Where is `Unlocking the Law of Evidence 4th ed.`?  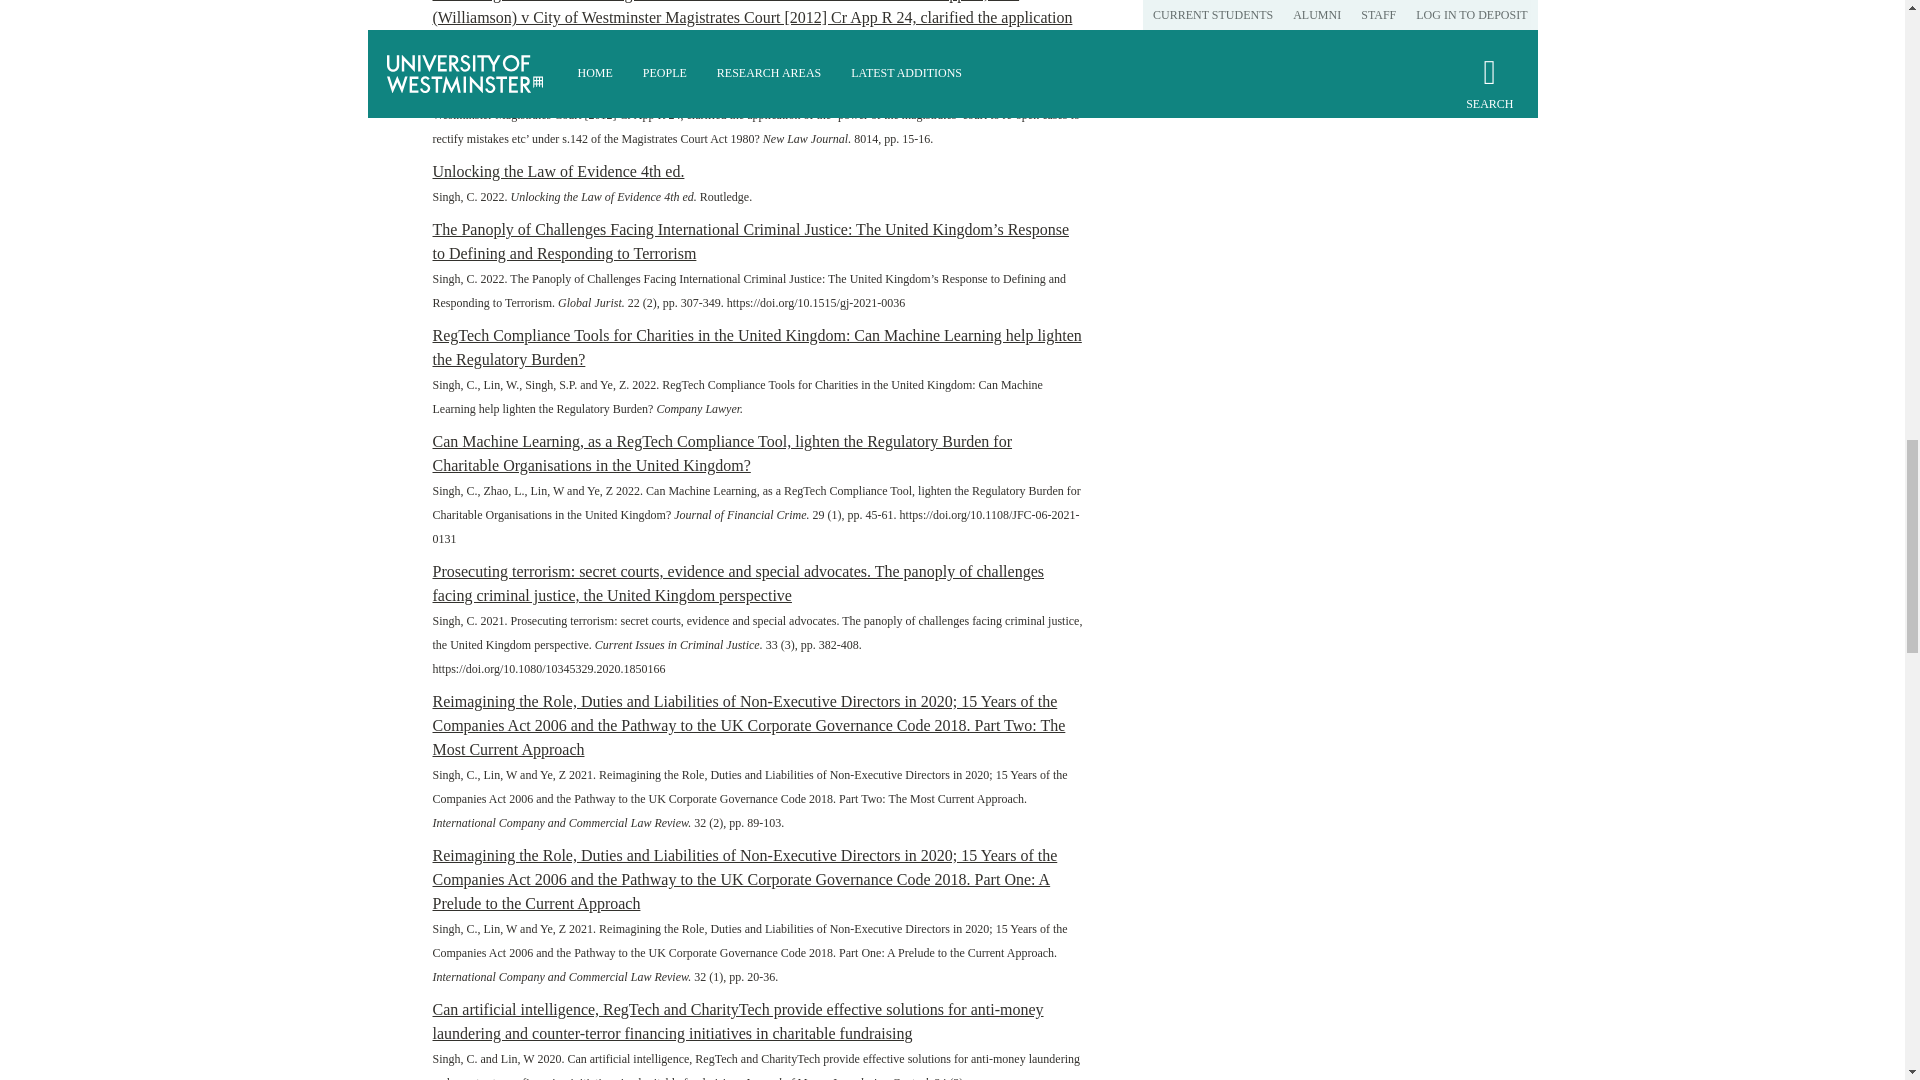
Unlocking the Law of Evidence 4th ed. is located at coordinates (558, 172).